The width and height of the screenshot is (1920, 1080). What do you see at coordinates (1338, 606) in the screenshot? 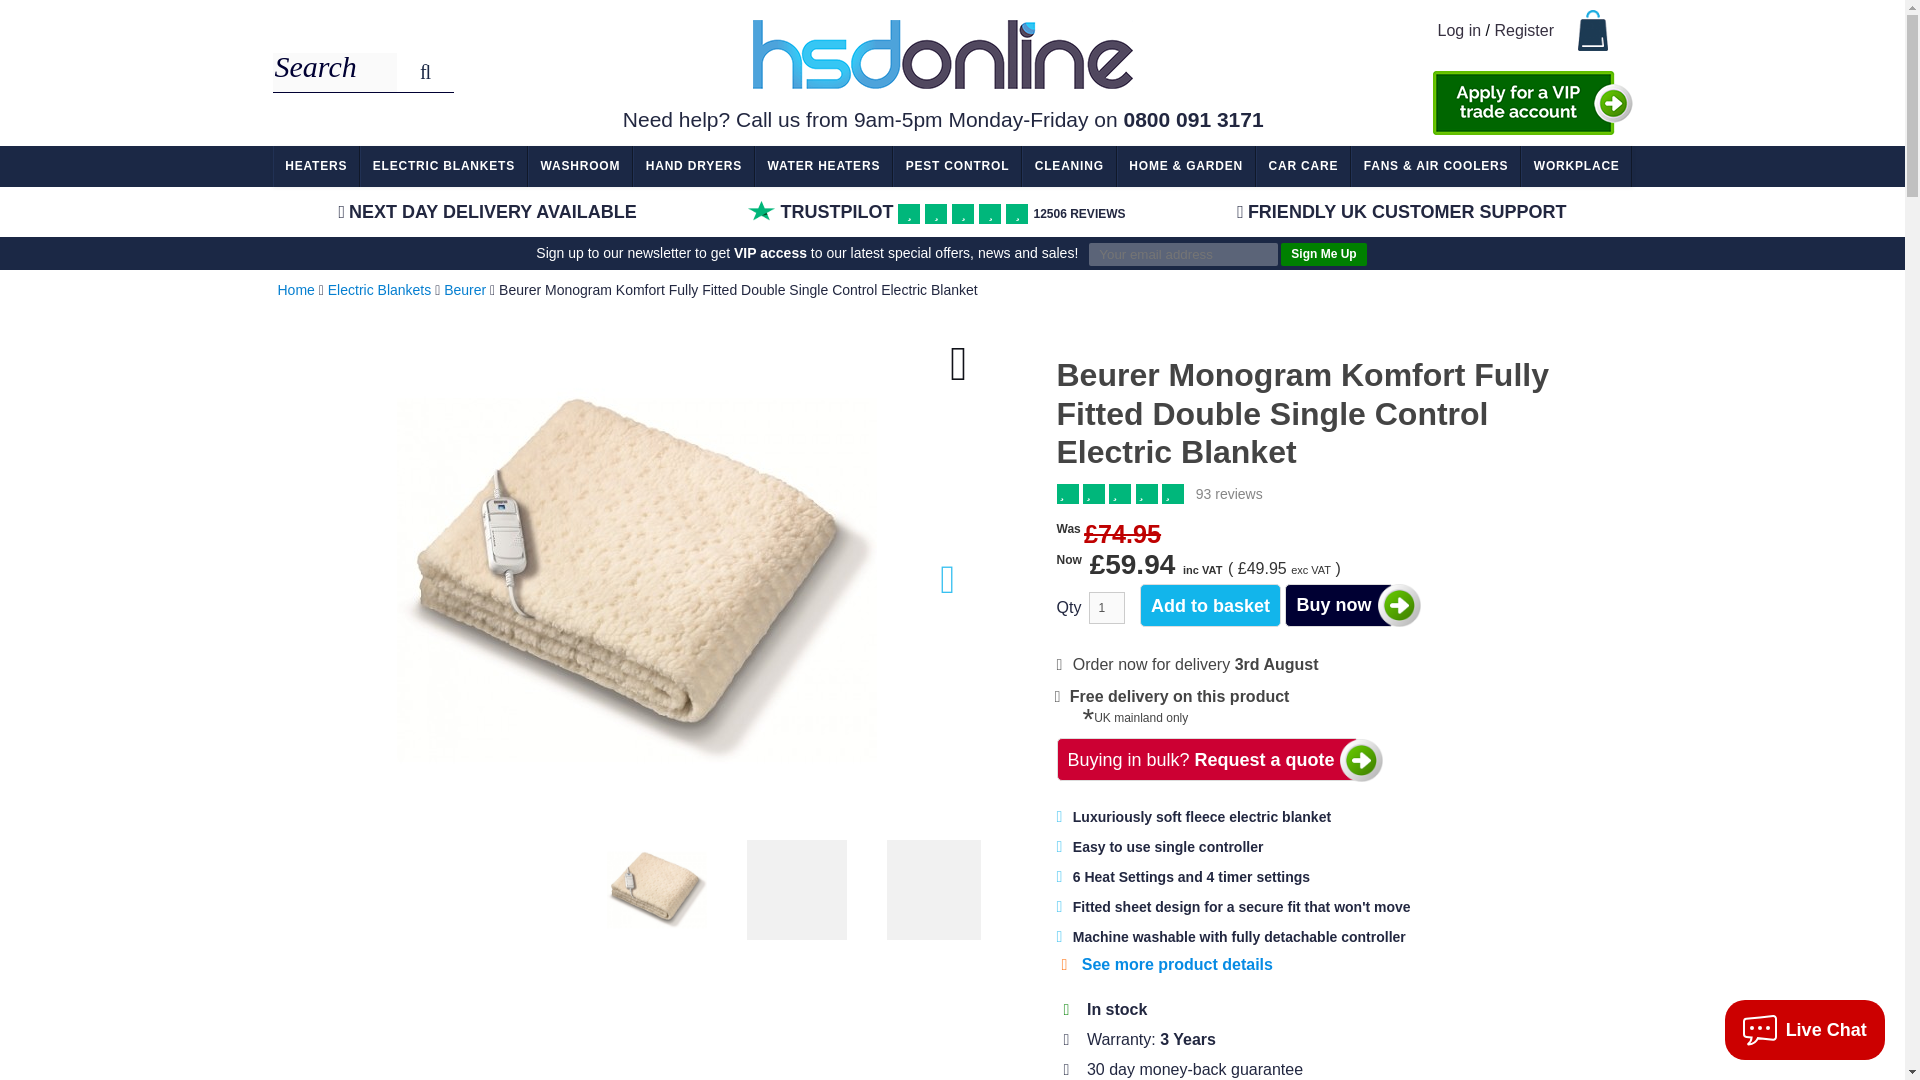
I see `Buy now` at bounding box center [1338, 606].